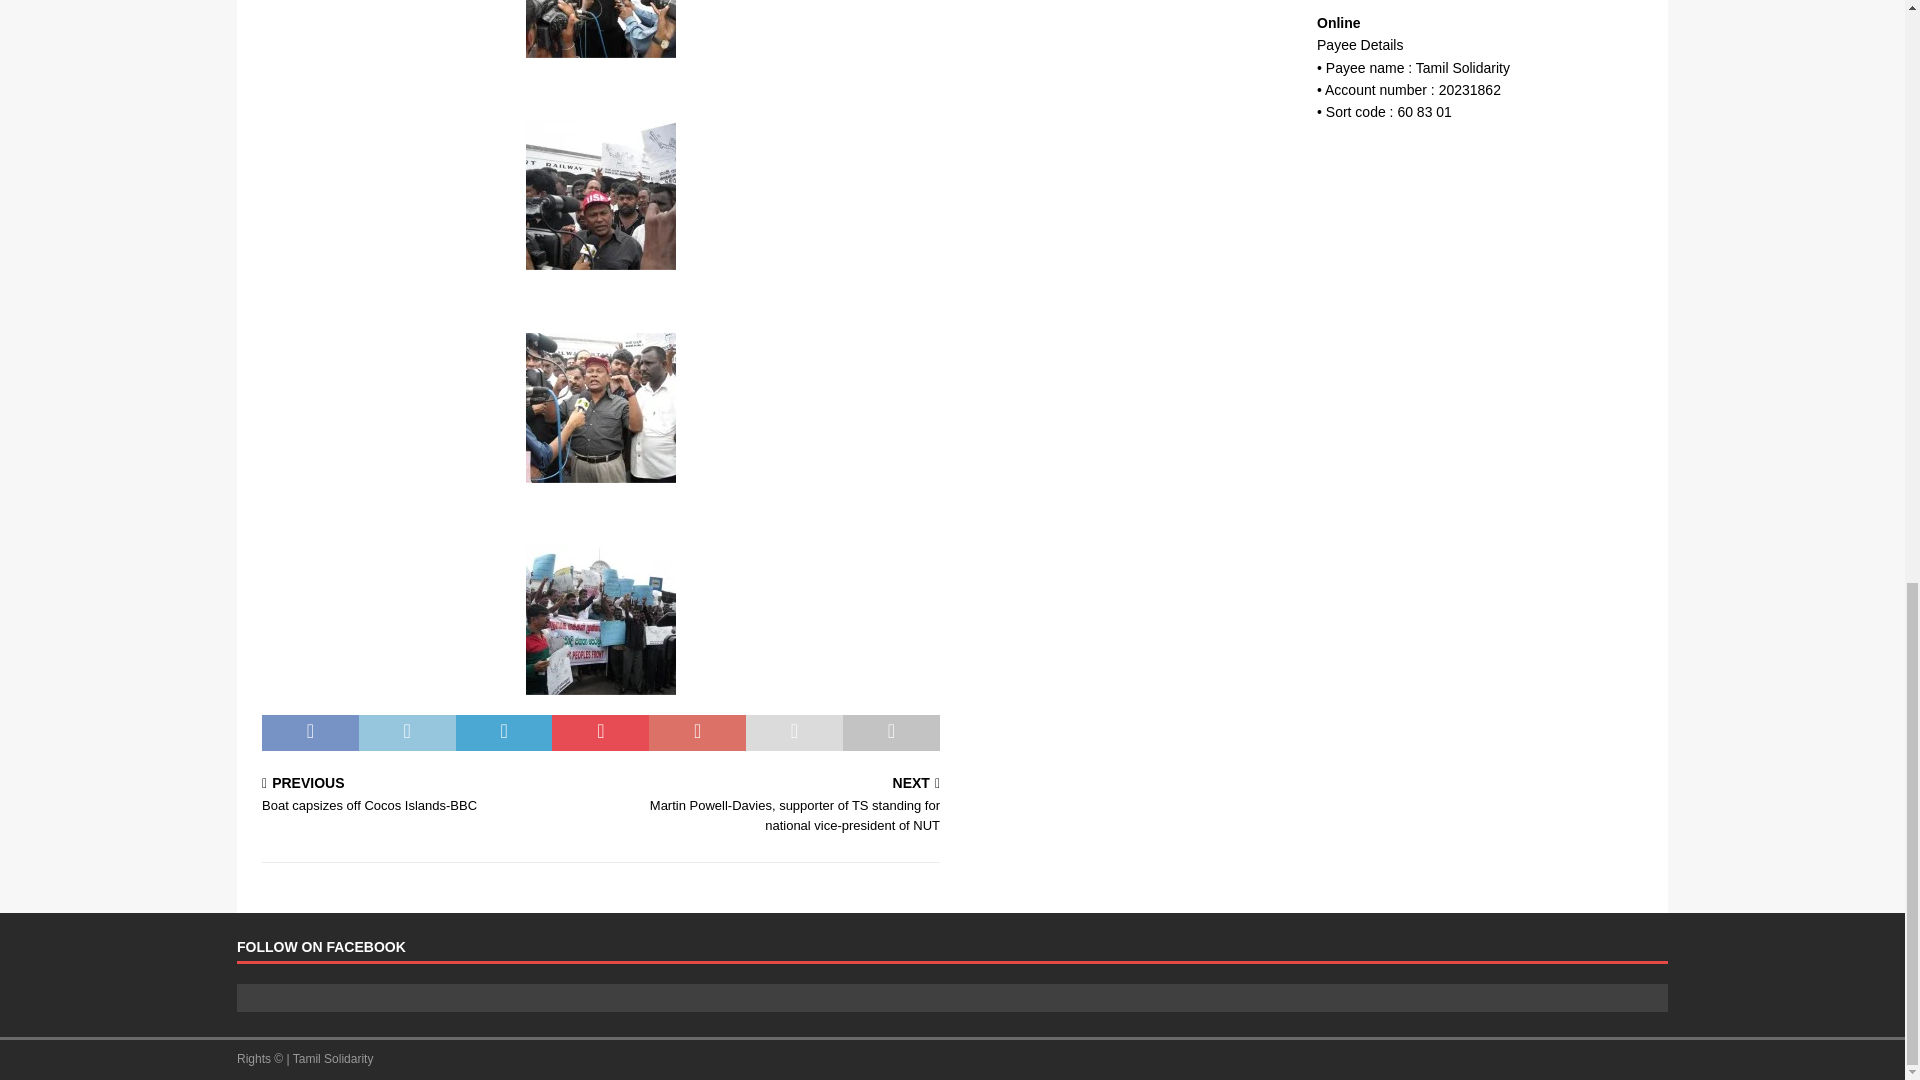 The image size is (1920, 1080). Describe the element at coordinates (600, 194) in the screenshot. I see `2p` at that location.